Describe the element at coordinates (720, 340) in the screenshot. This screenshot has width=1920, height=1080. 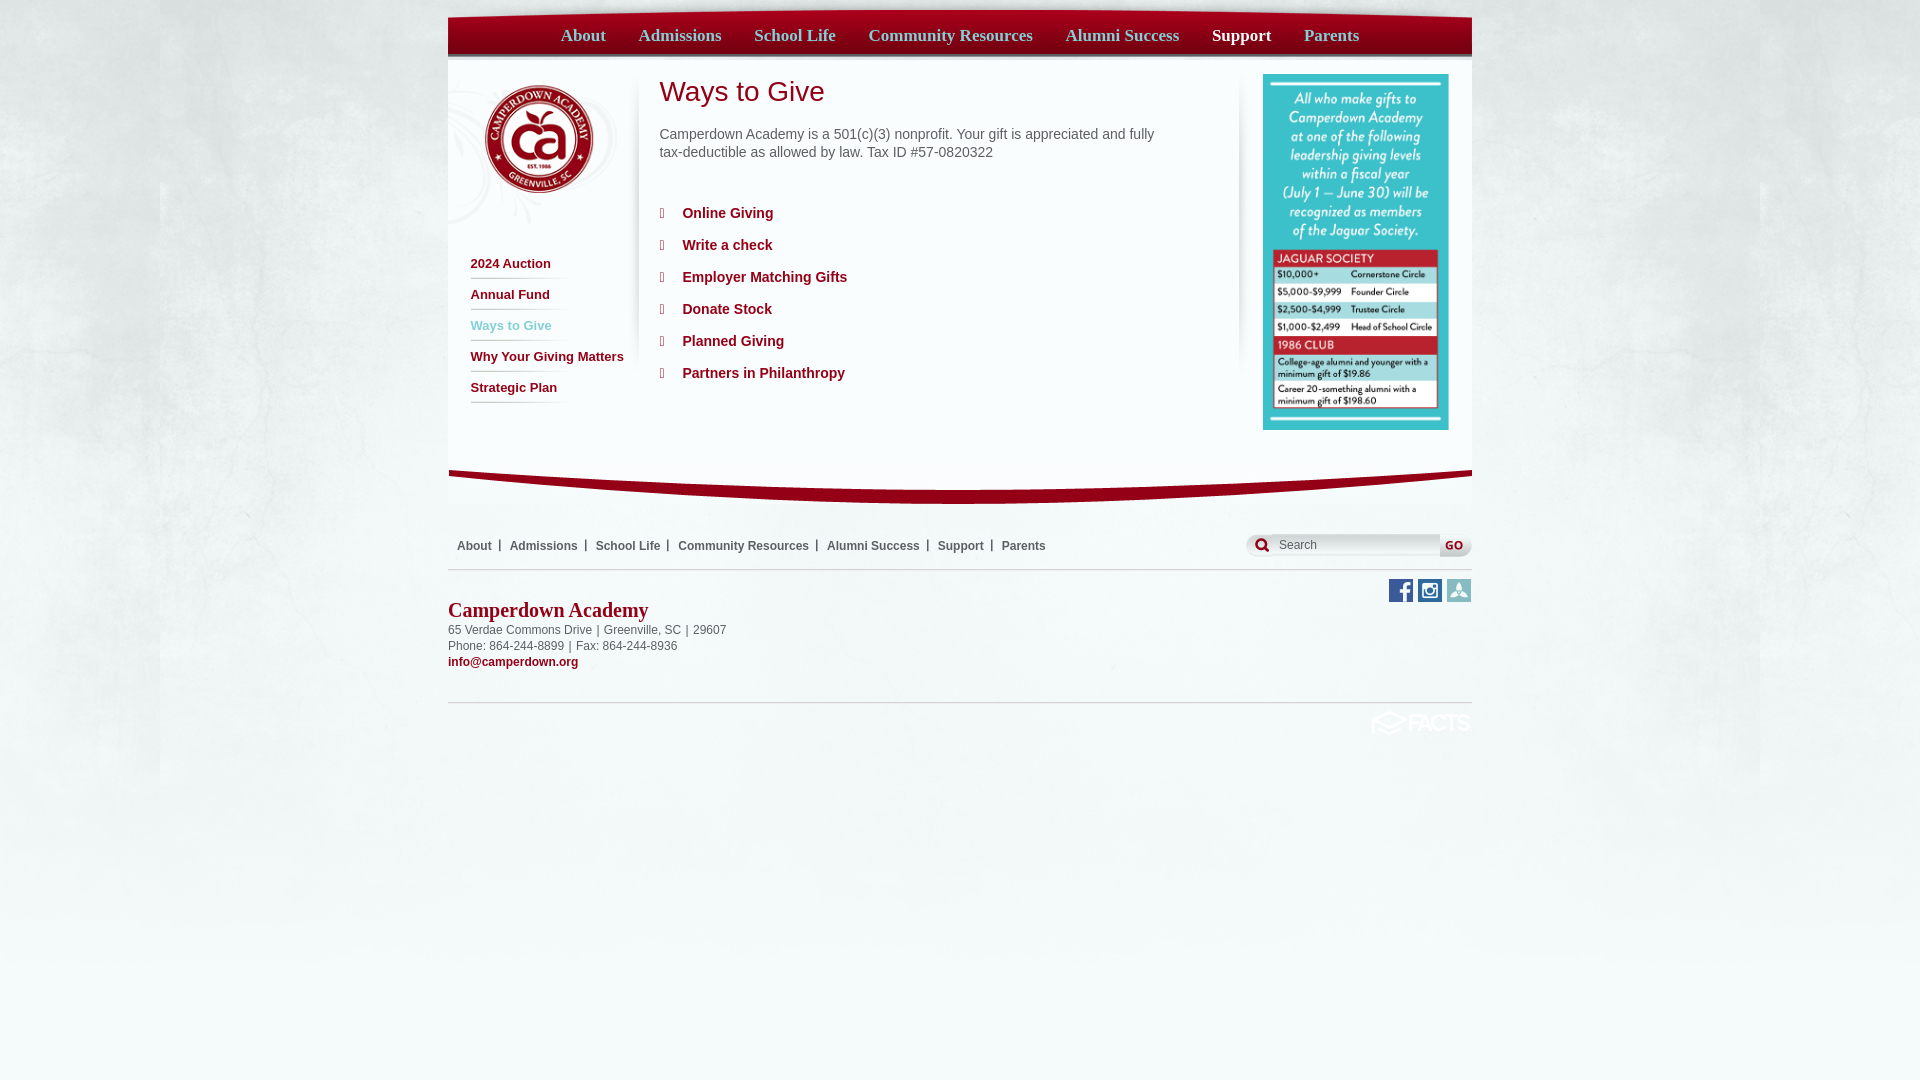
I see `Expand` at that location.